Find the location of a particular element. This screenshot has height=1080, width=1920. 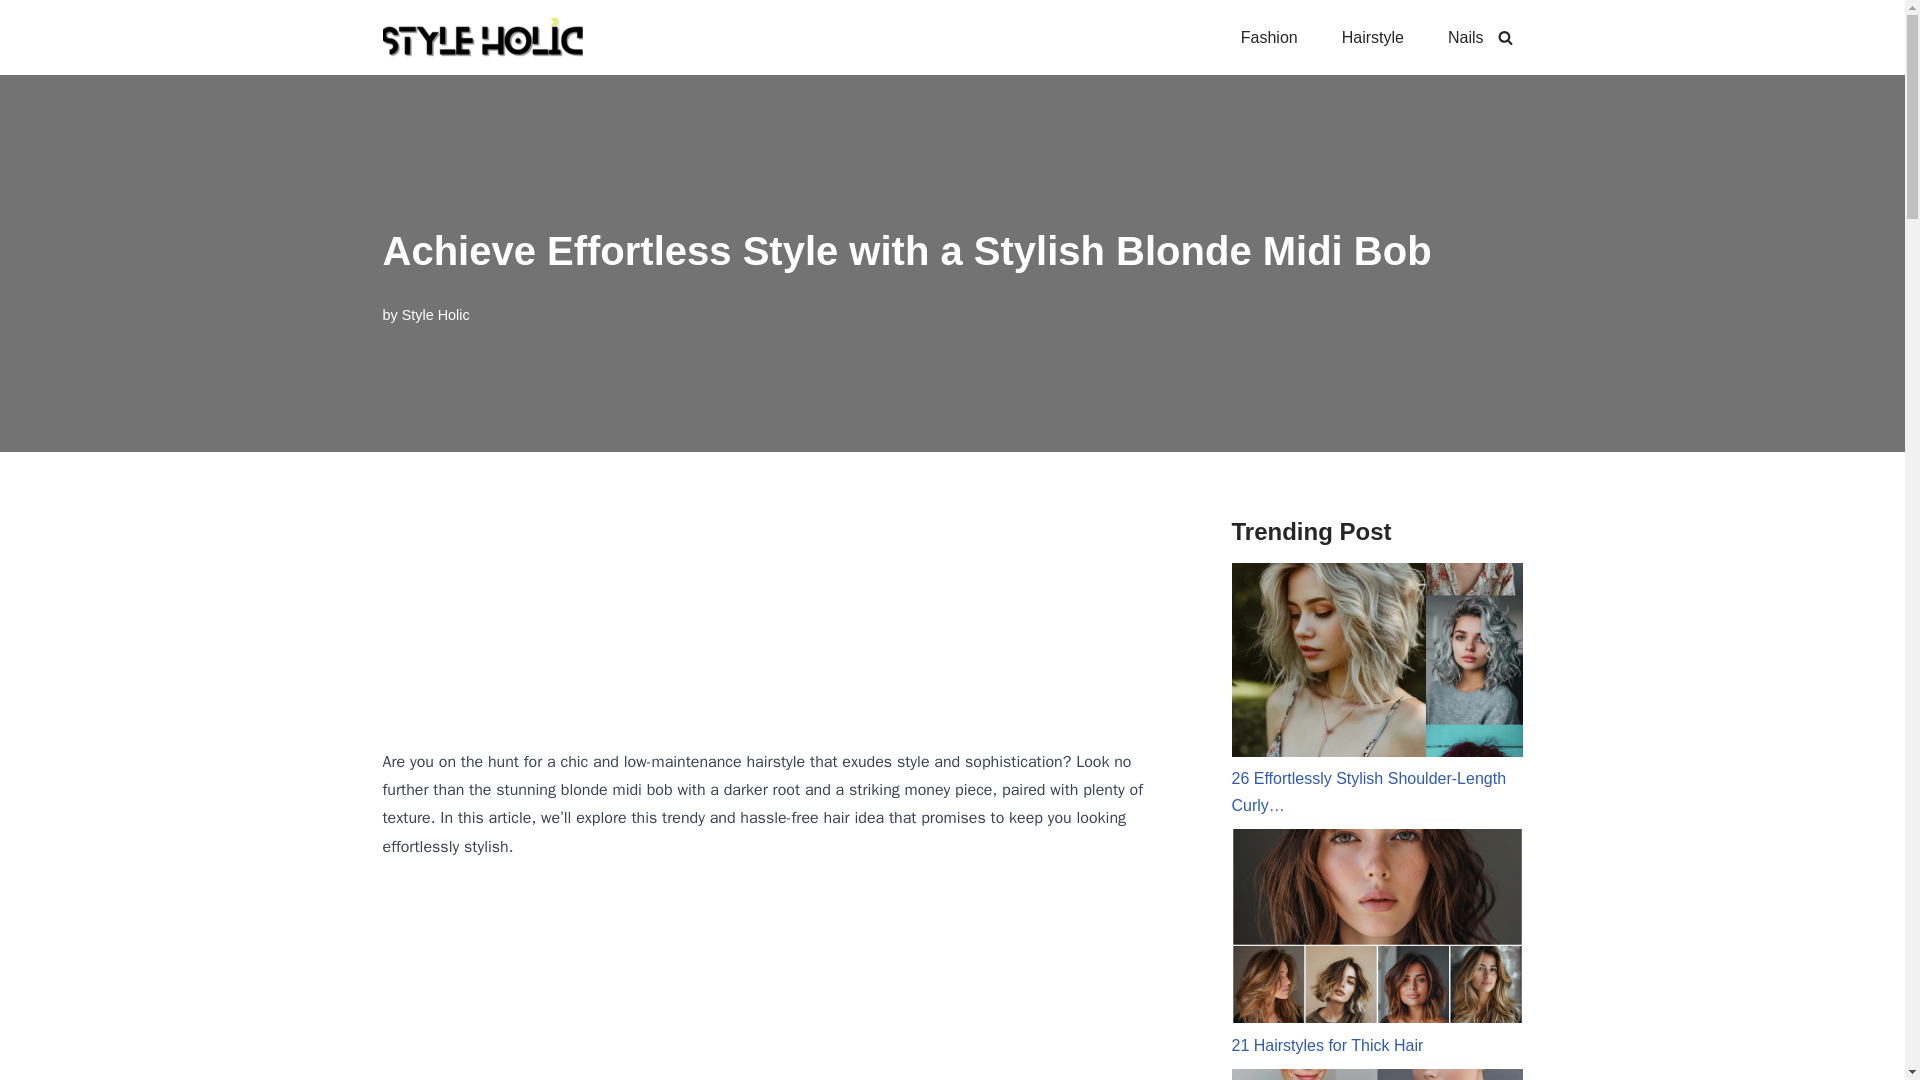

Advertisement is located at coordinates (776, 600).